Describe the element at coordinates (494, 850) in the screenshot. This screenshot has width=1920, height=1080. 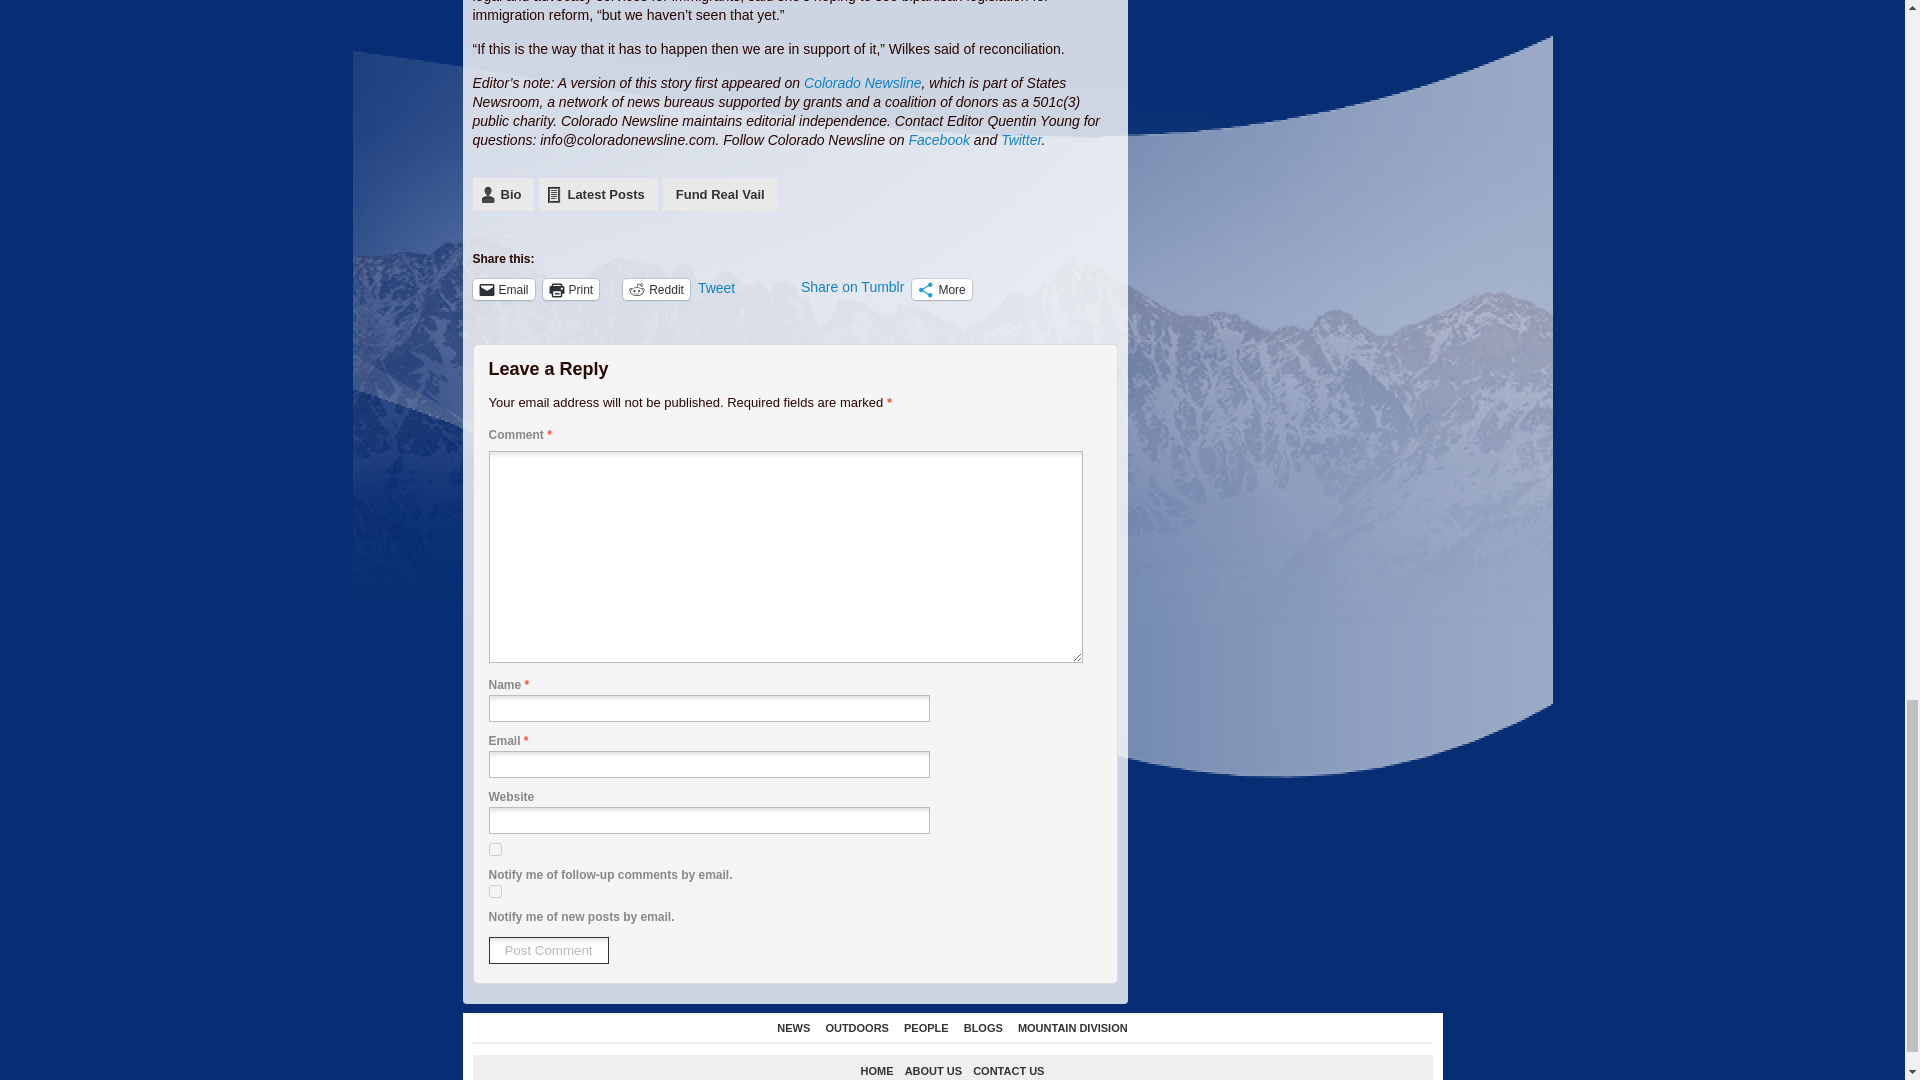
I see `subscribe` at that location.